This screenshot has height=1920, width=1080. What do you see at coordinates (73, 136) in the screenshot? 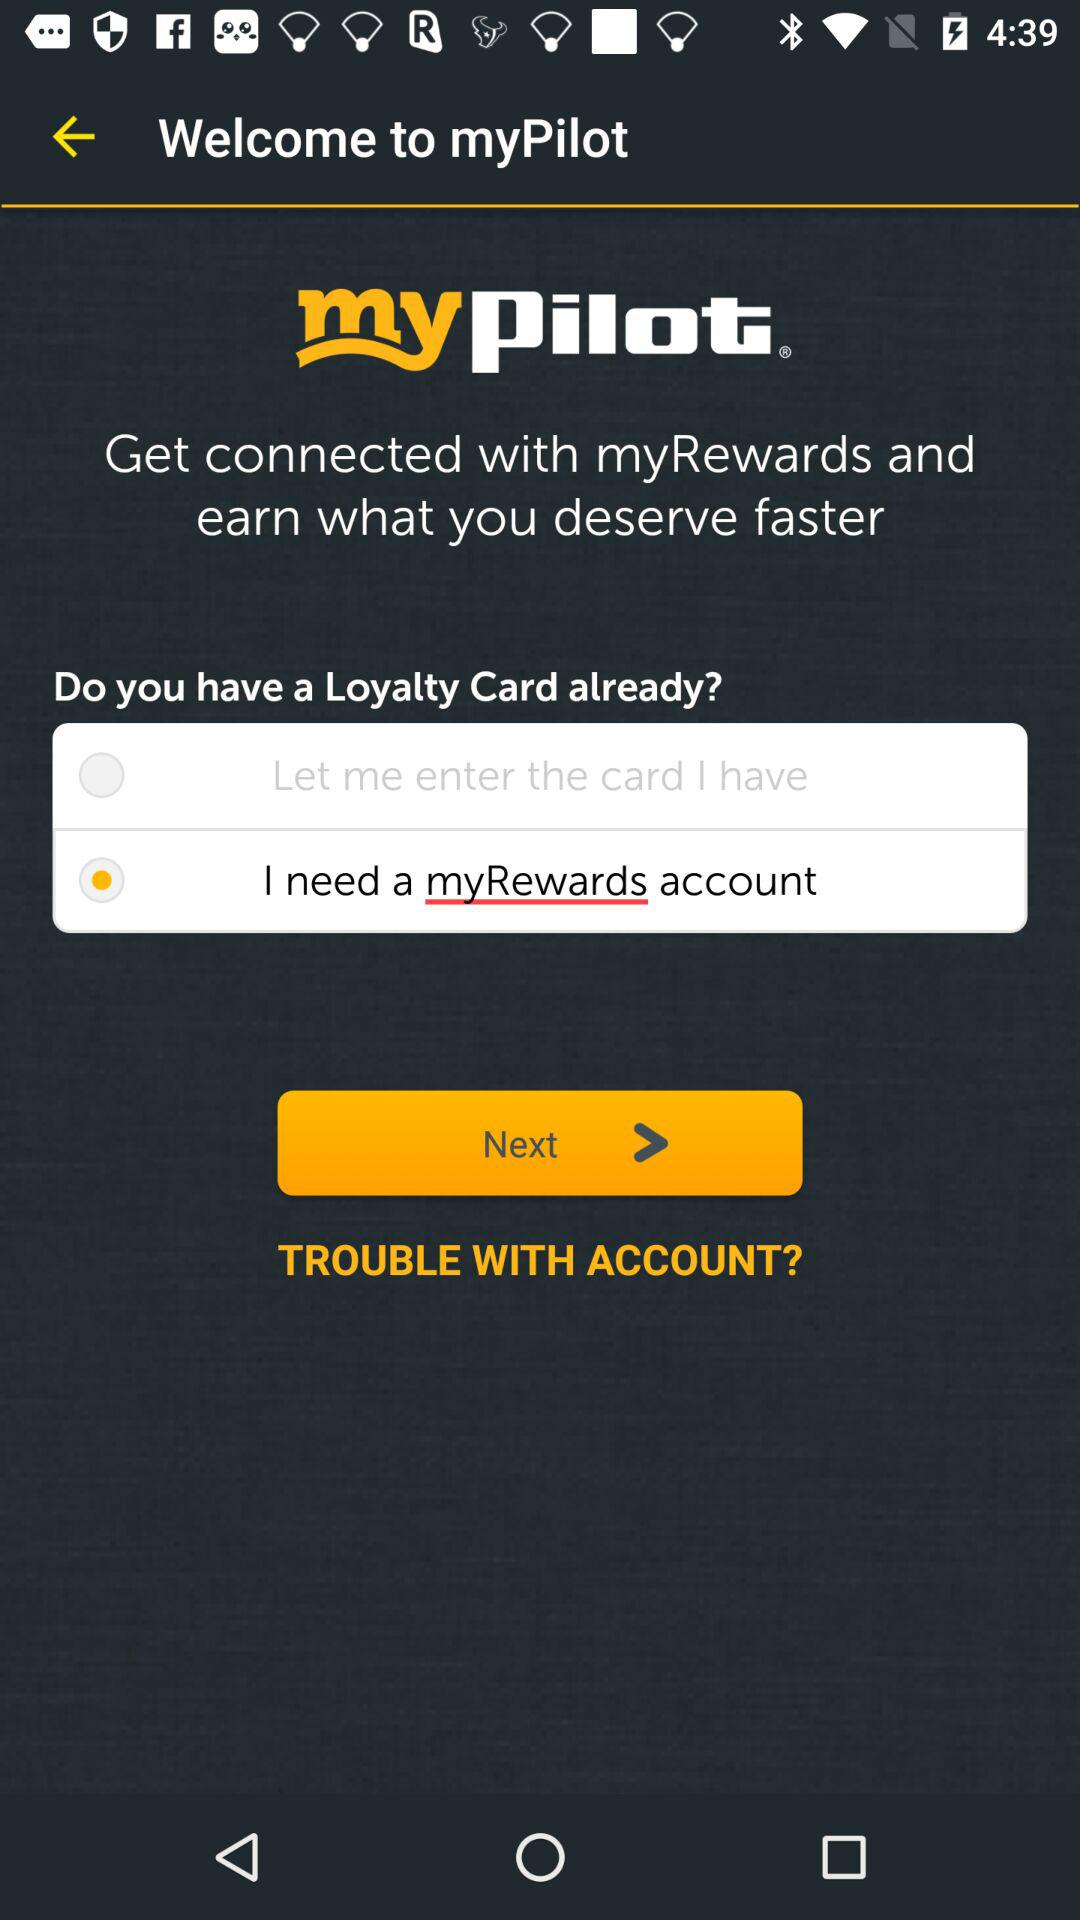
I see `launch the app to the left of the welcome to mypilot icon` at bounding box center [73, 136].